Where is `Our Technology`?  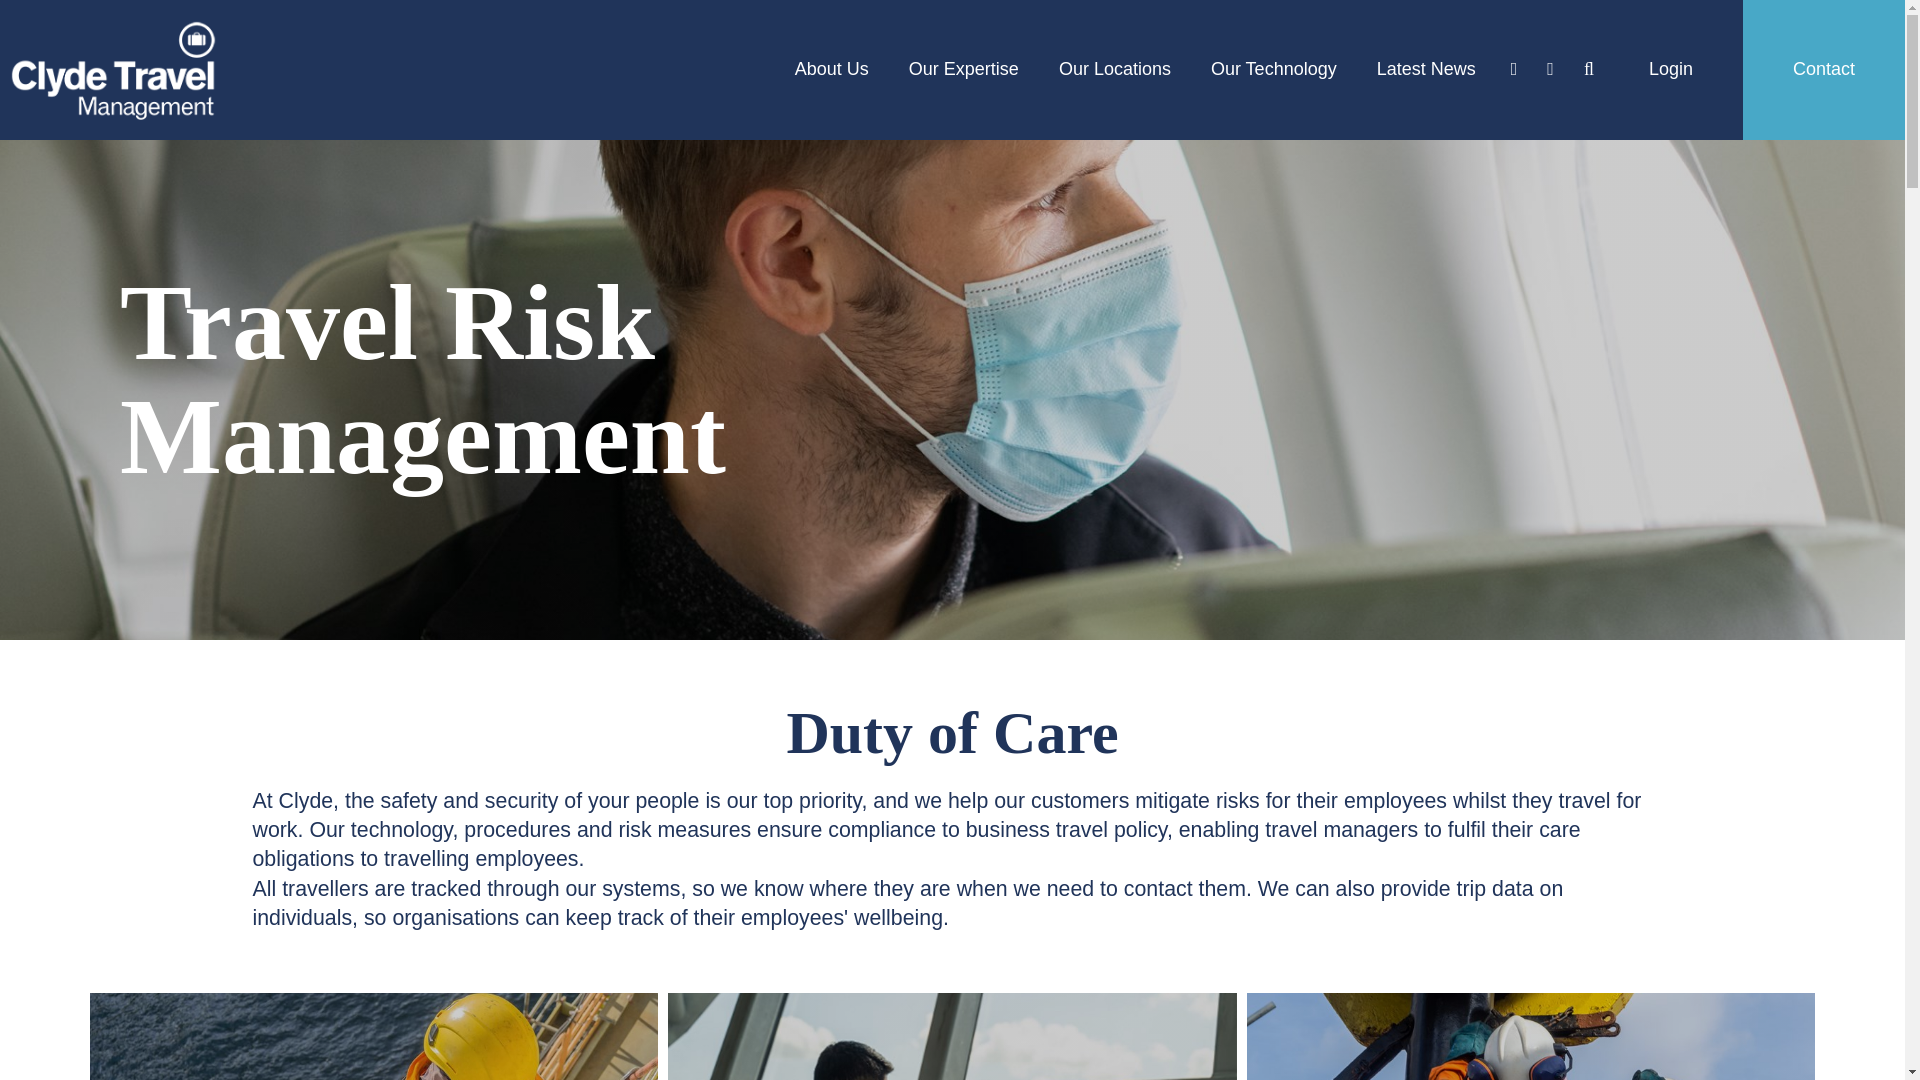
Our Technology is located at coordinates (1274, 70).